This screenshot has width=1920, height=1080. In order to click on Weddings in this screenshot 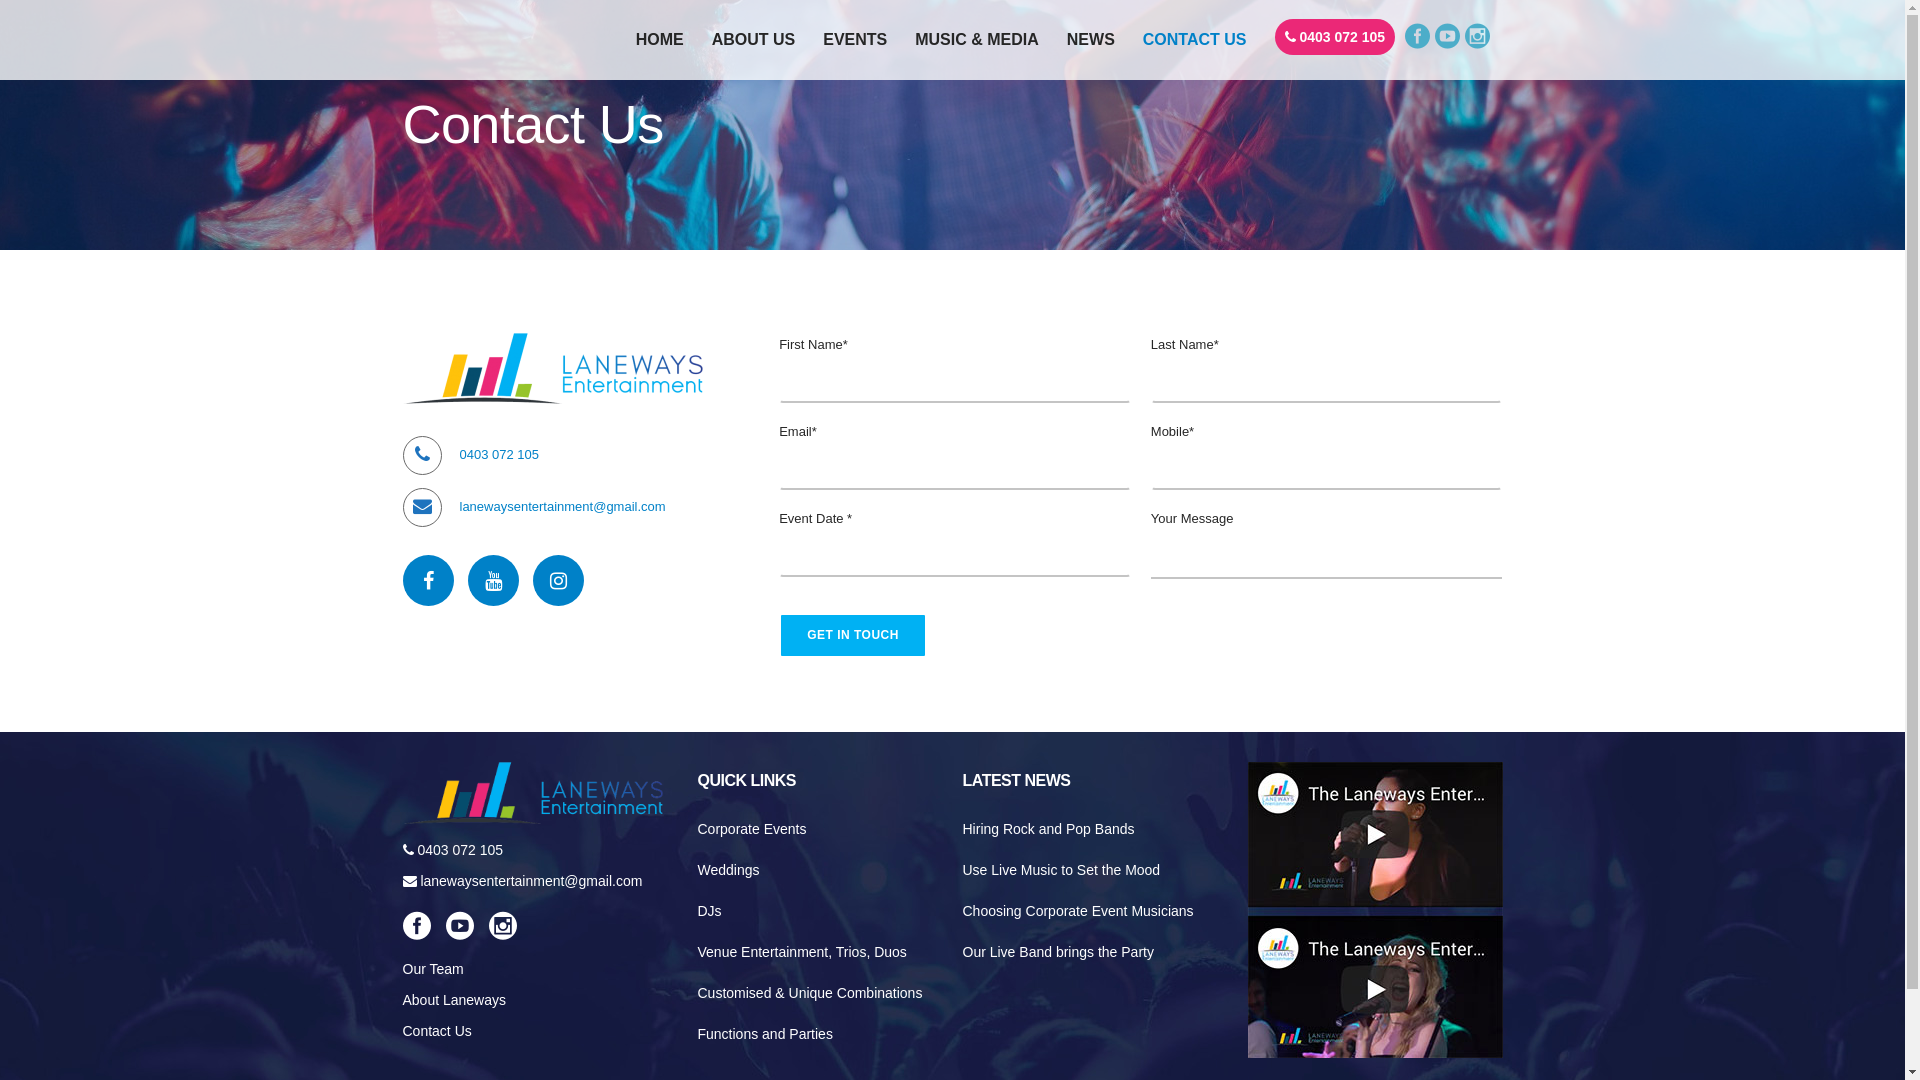, I will do `click(820, 870)`.